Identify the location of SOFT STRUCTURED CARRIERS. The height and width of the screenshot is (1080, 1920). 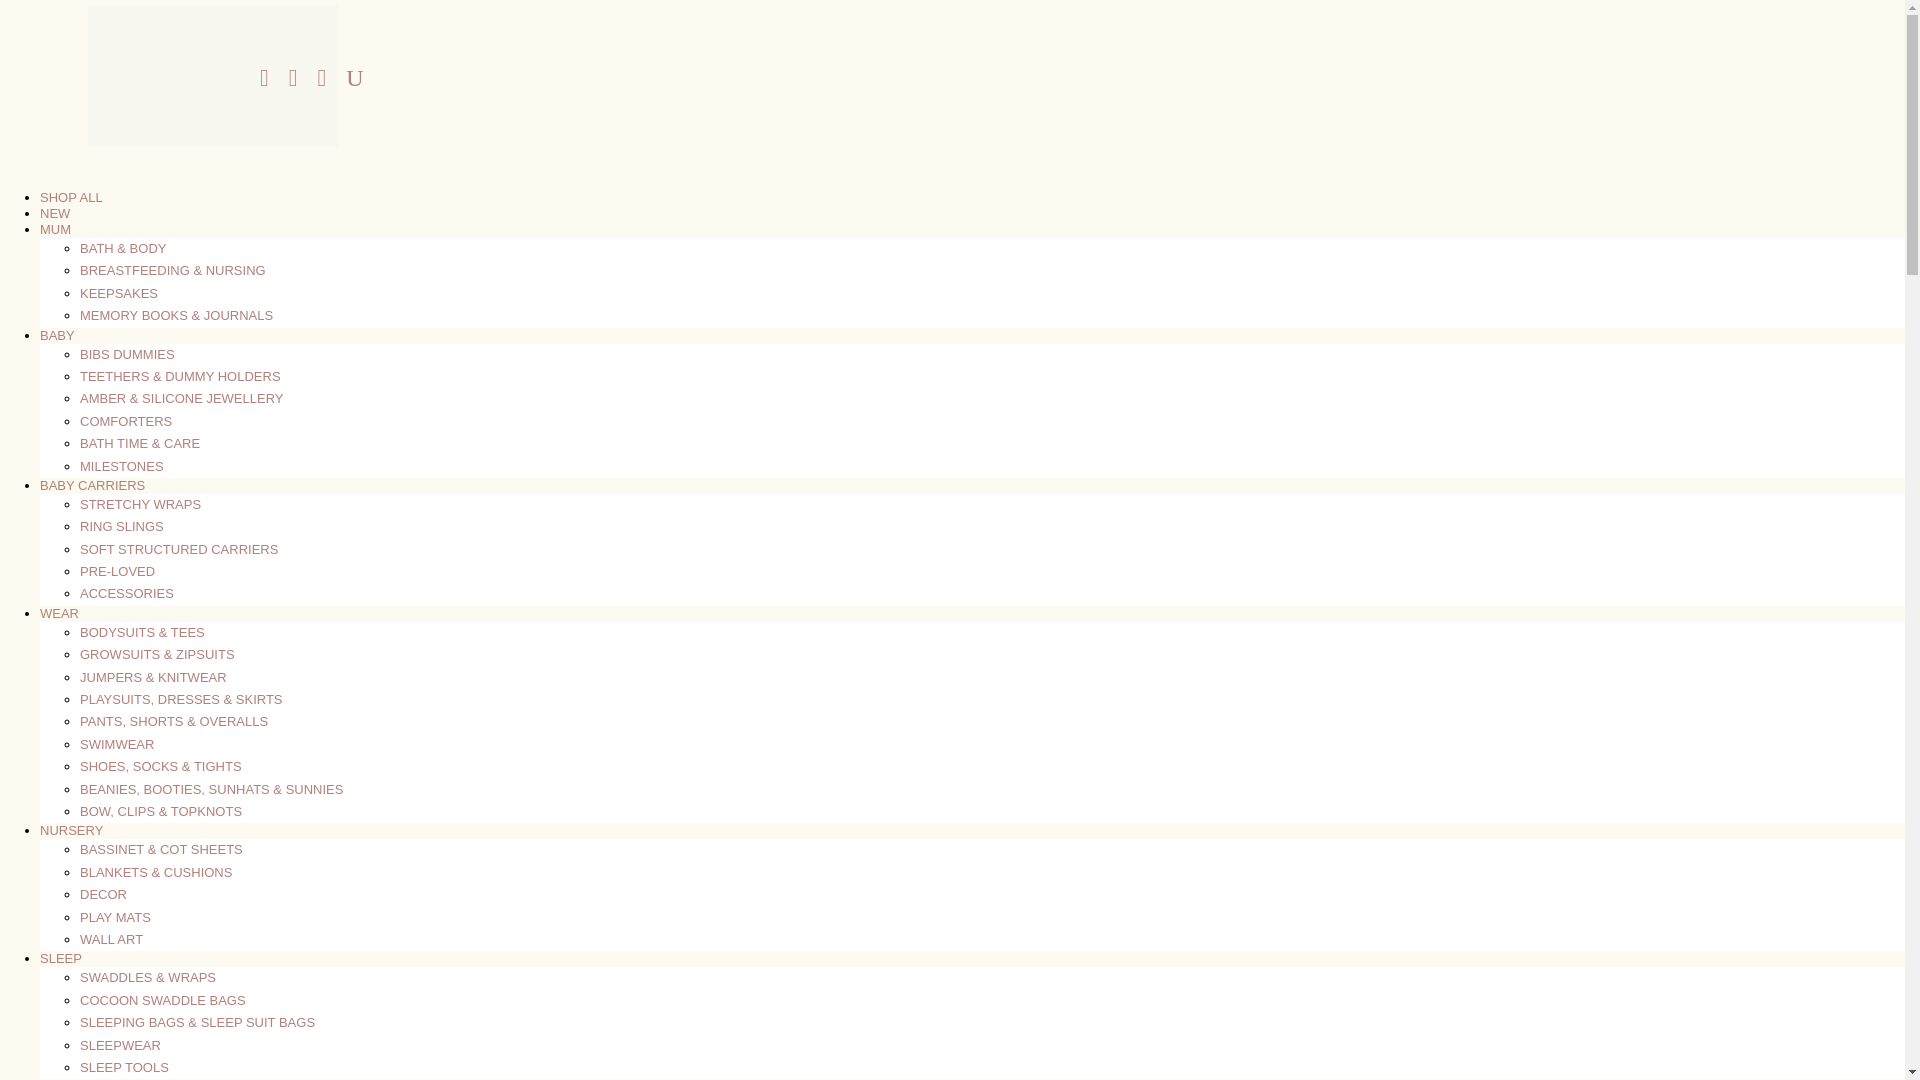
(179, 550).